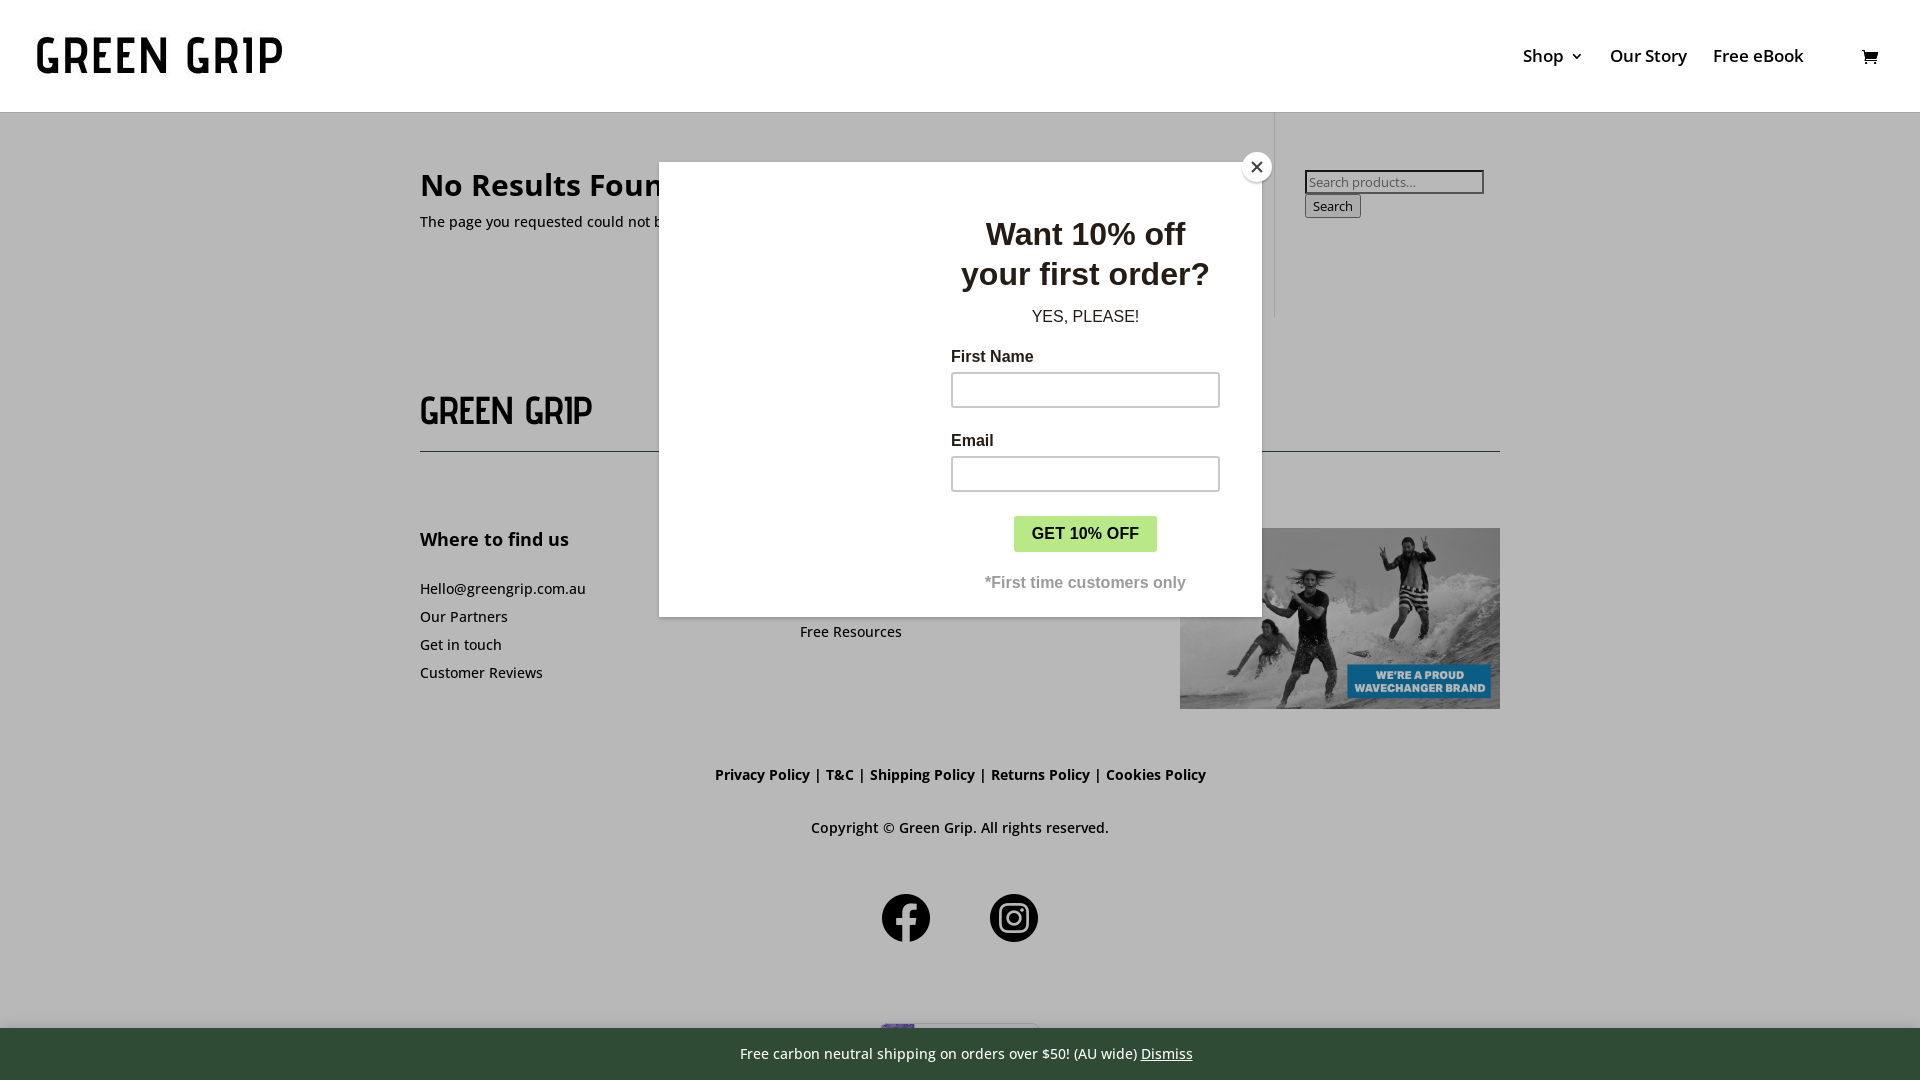 Image resolution: width=1920 pixels, height=1080 pixels. Describe the element at coordinates (482, 672) in the screenshot. I see `Customer Reviews` at that location.